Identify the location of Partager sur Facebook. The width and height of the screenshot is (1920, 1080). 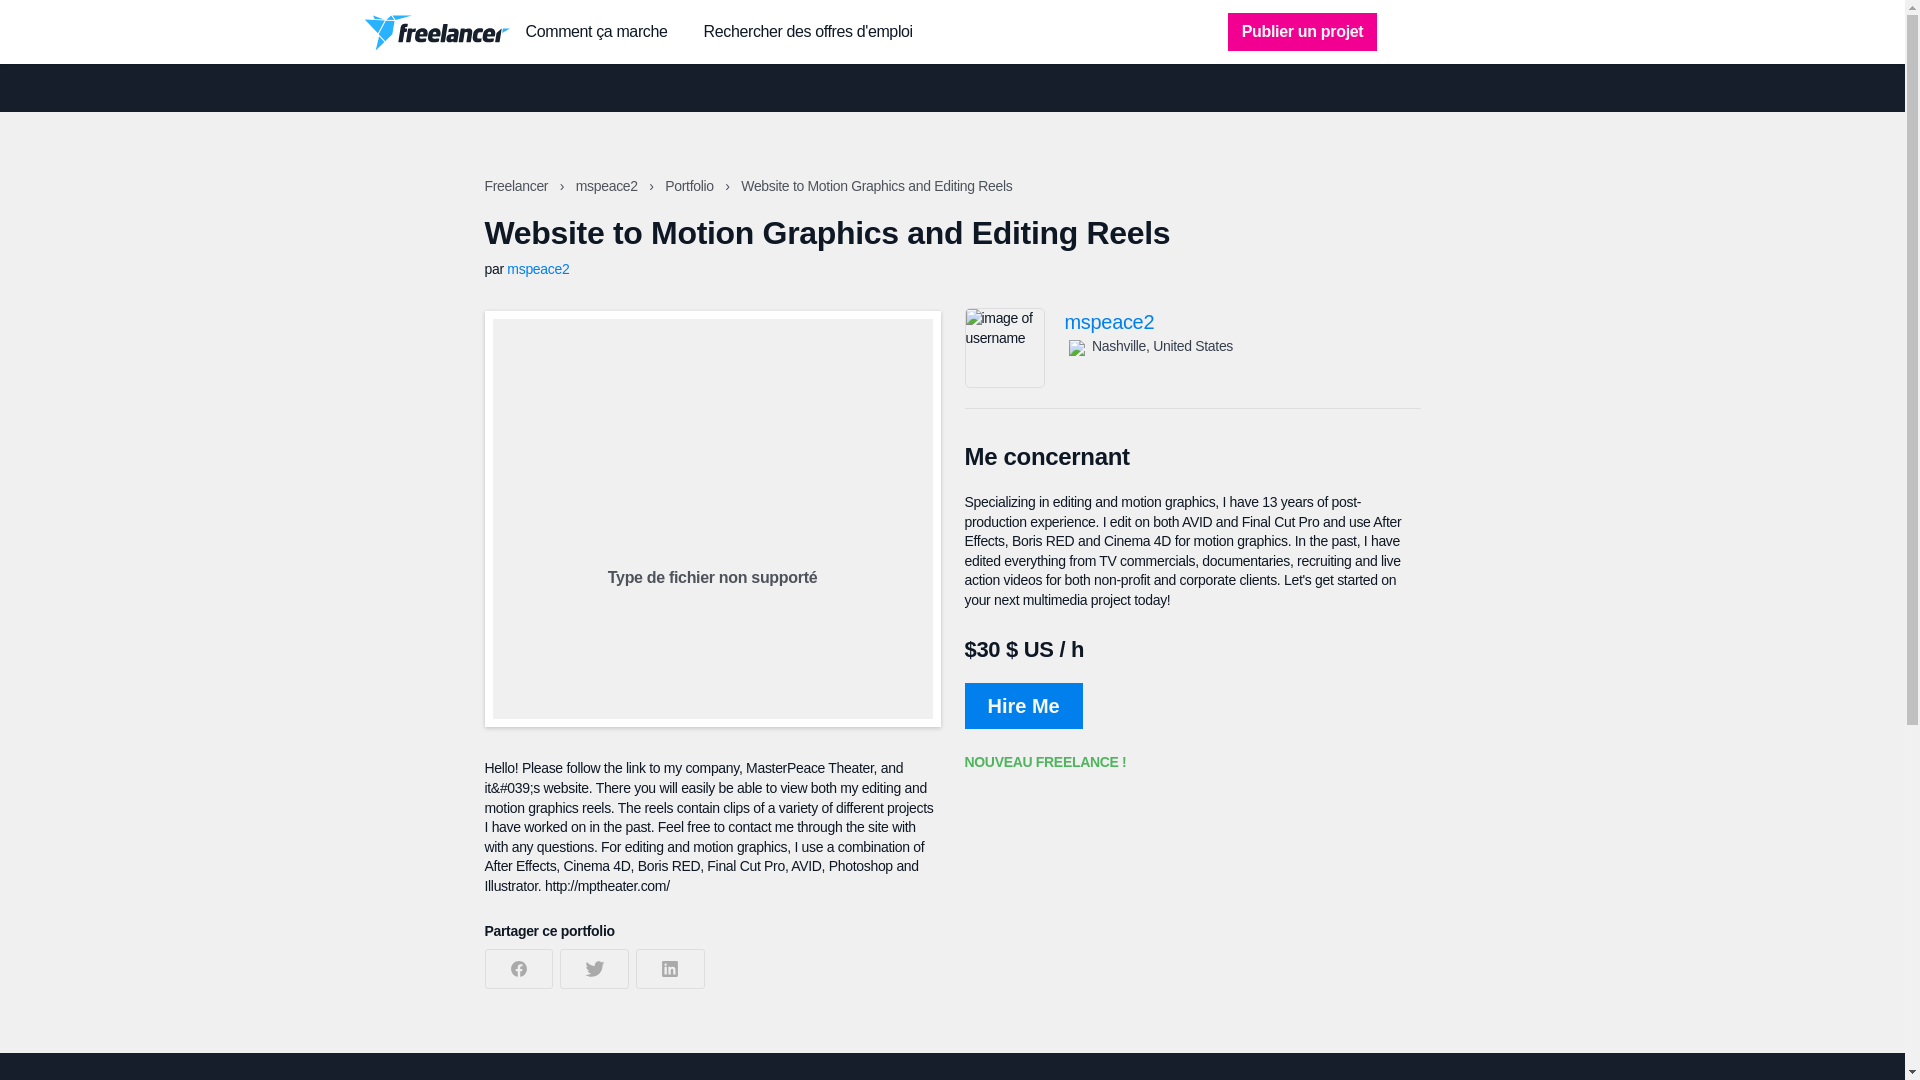
(518, 969).